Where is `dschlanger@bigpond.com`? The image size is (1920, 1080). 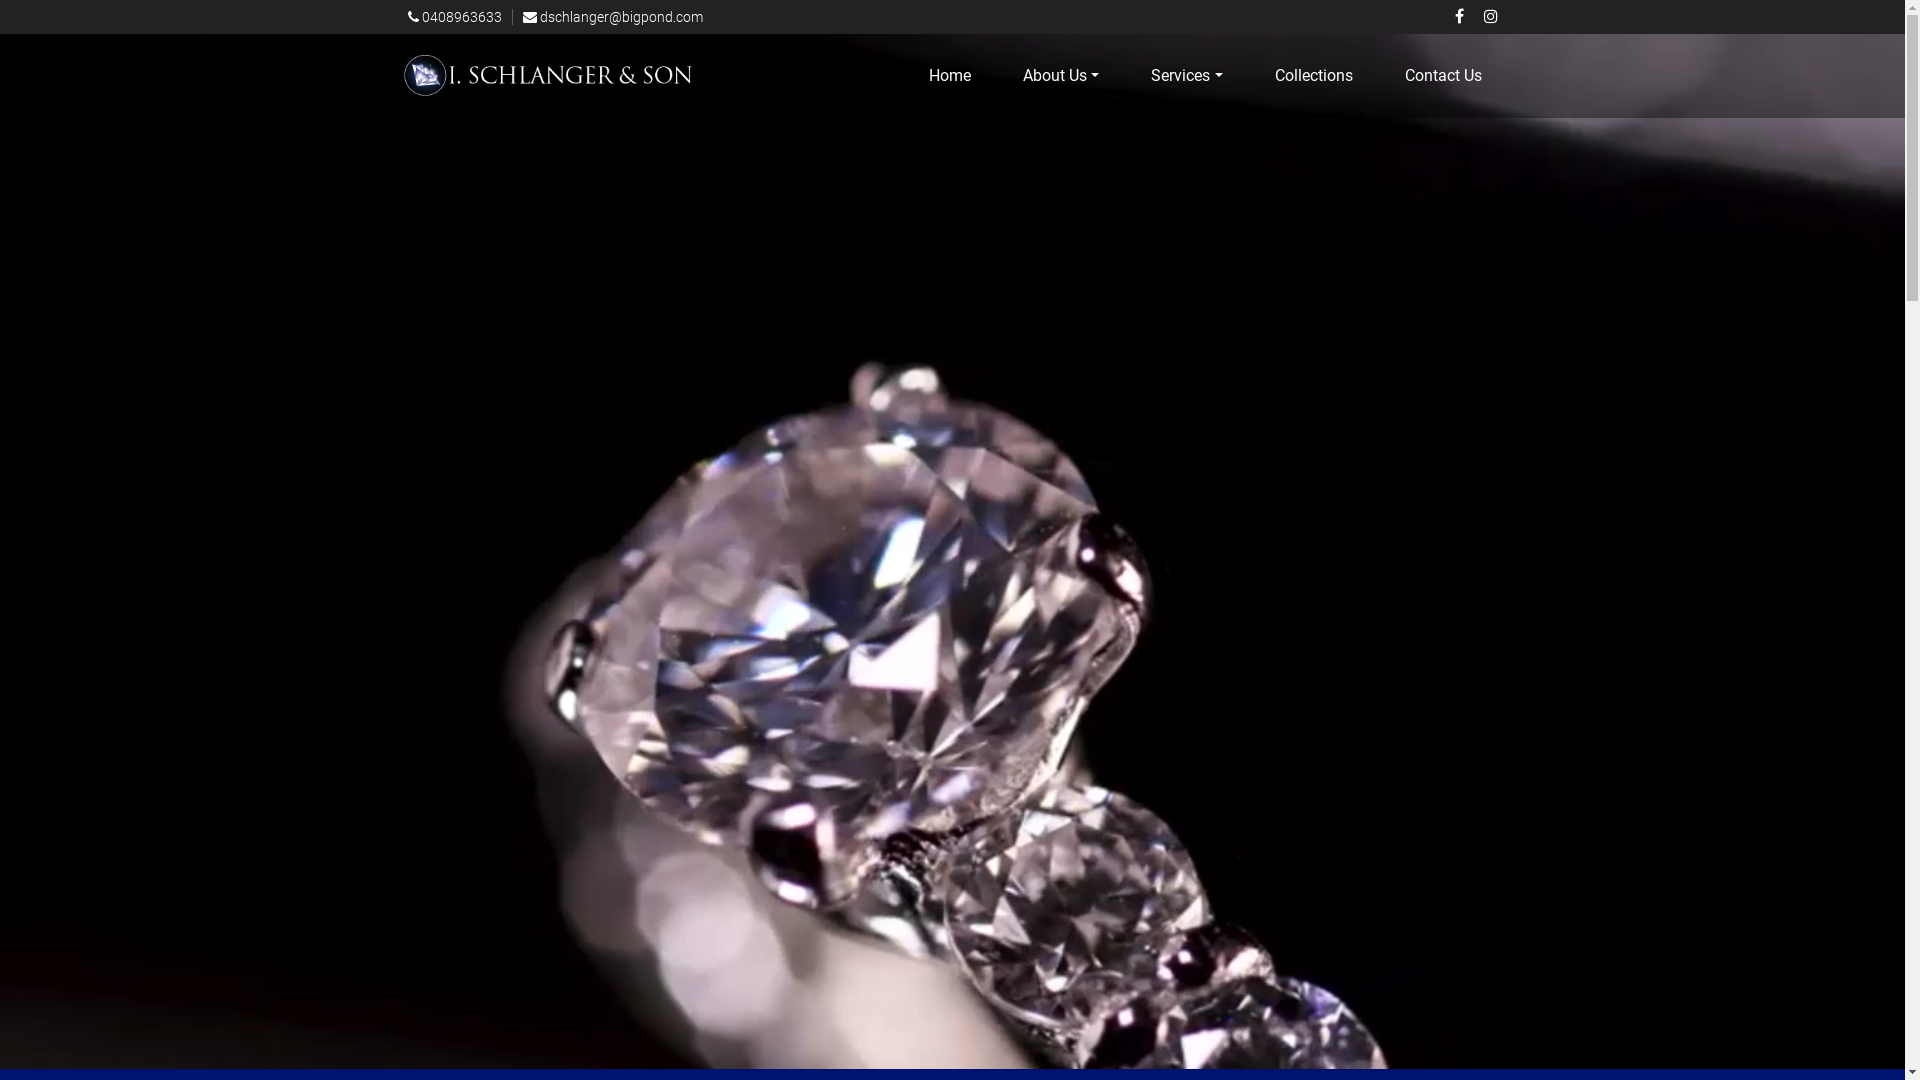
dschlanger@bigpond.com is located at coordinates (612, 17).